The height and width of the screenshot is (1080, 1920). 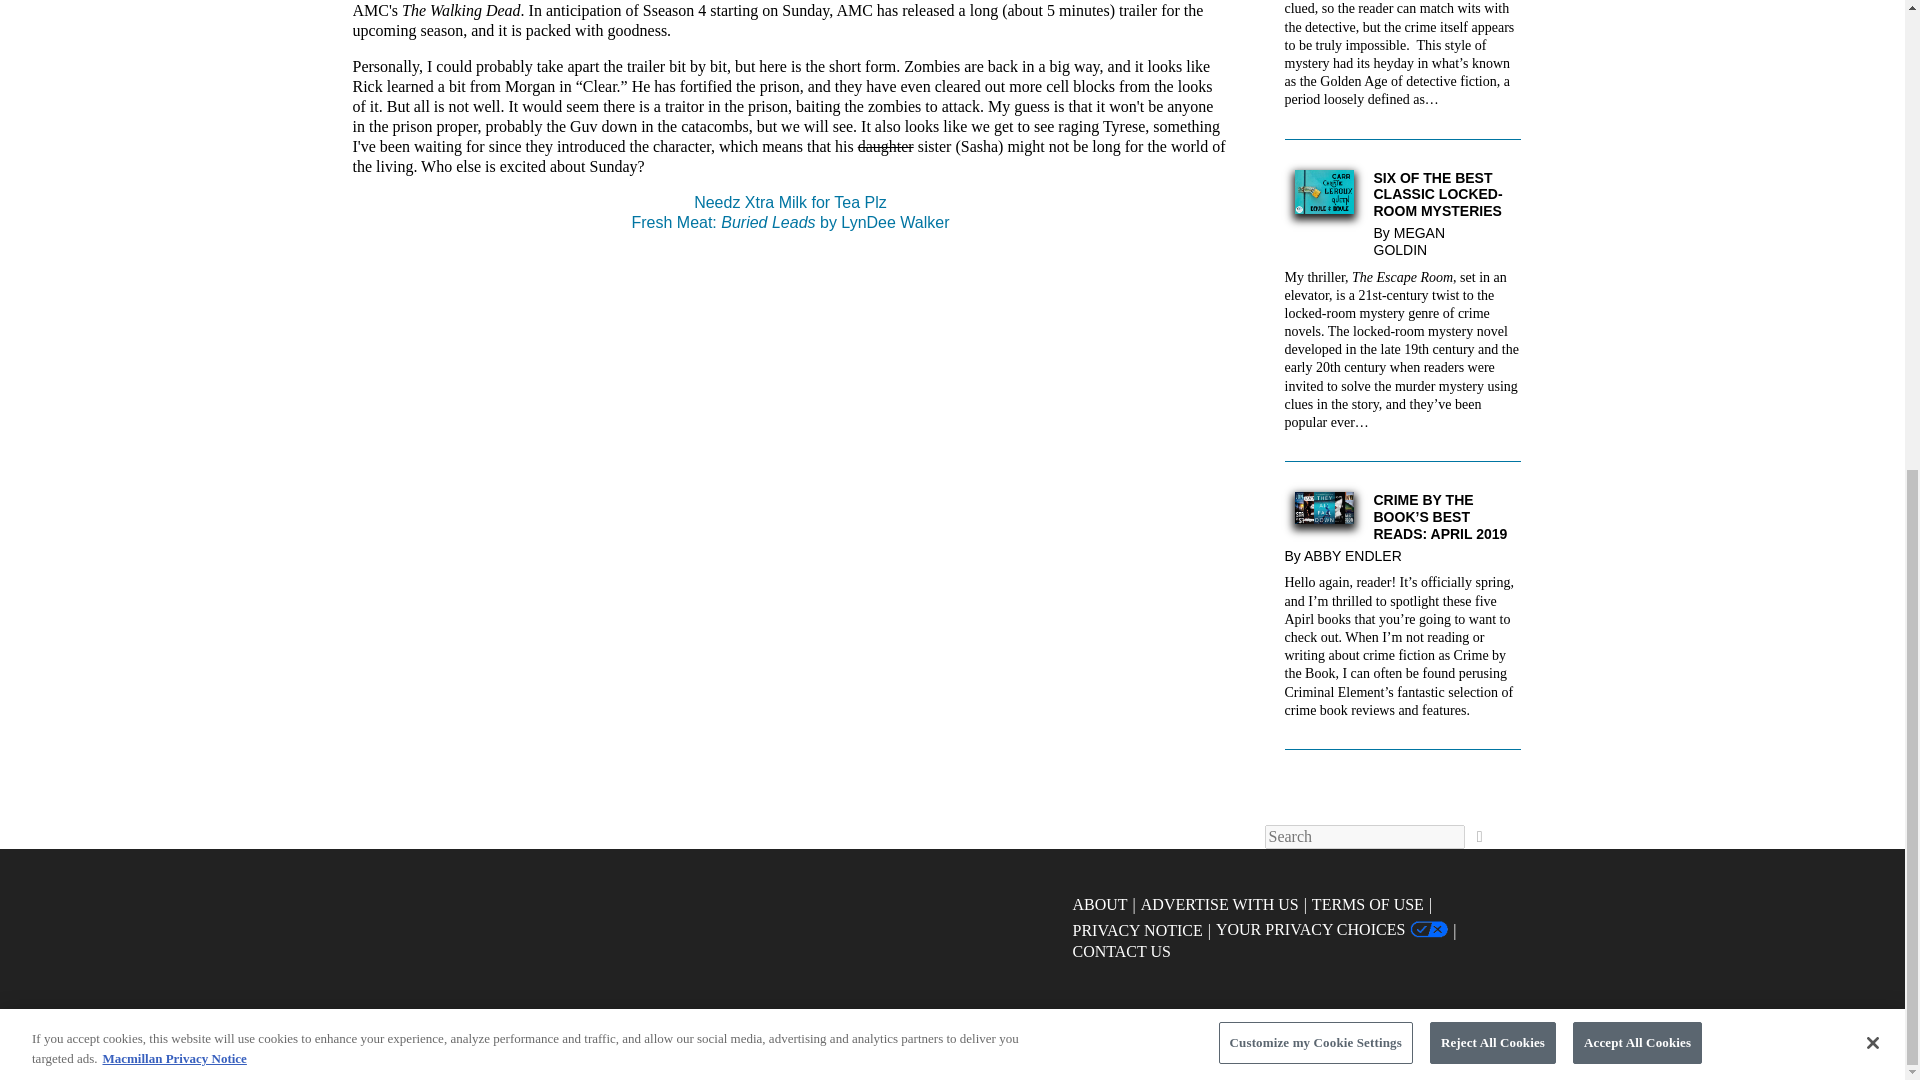 I want to click on MEGAN GOLDIN, so click(x=1410, y=241).